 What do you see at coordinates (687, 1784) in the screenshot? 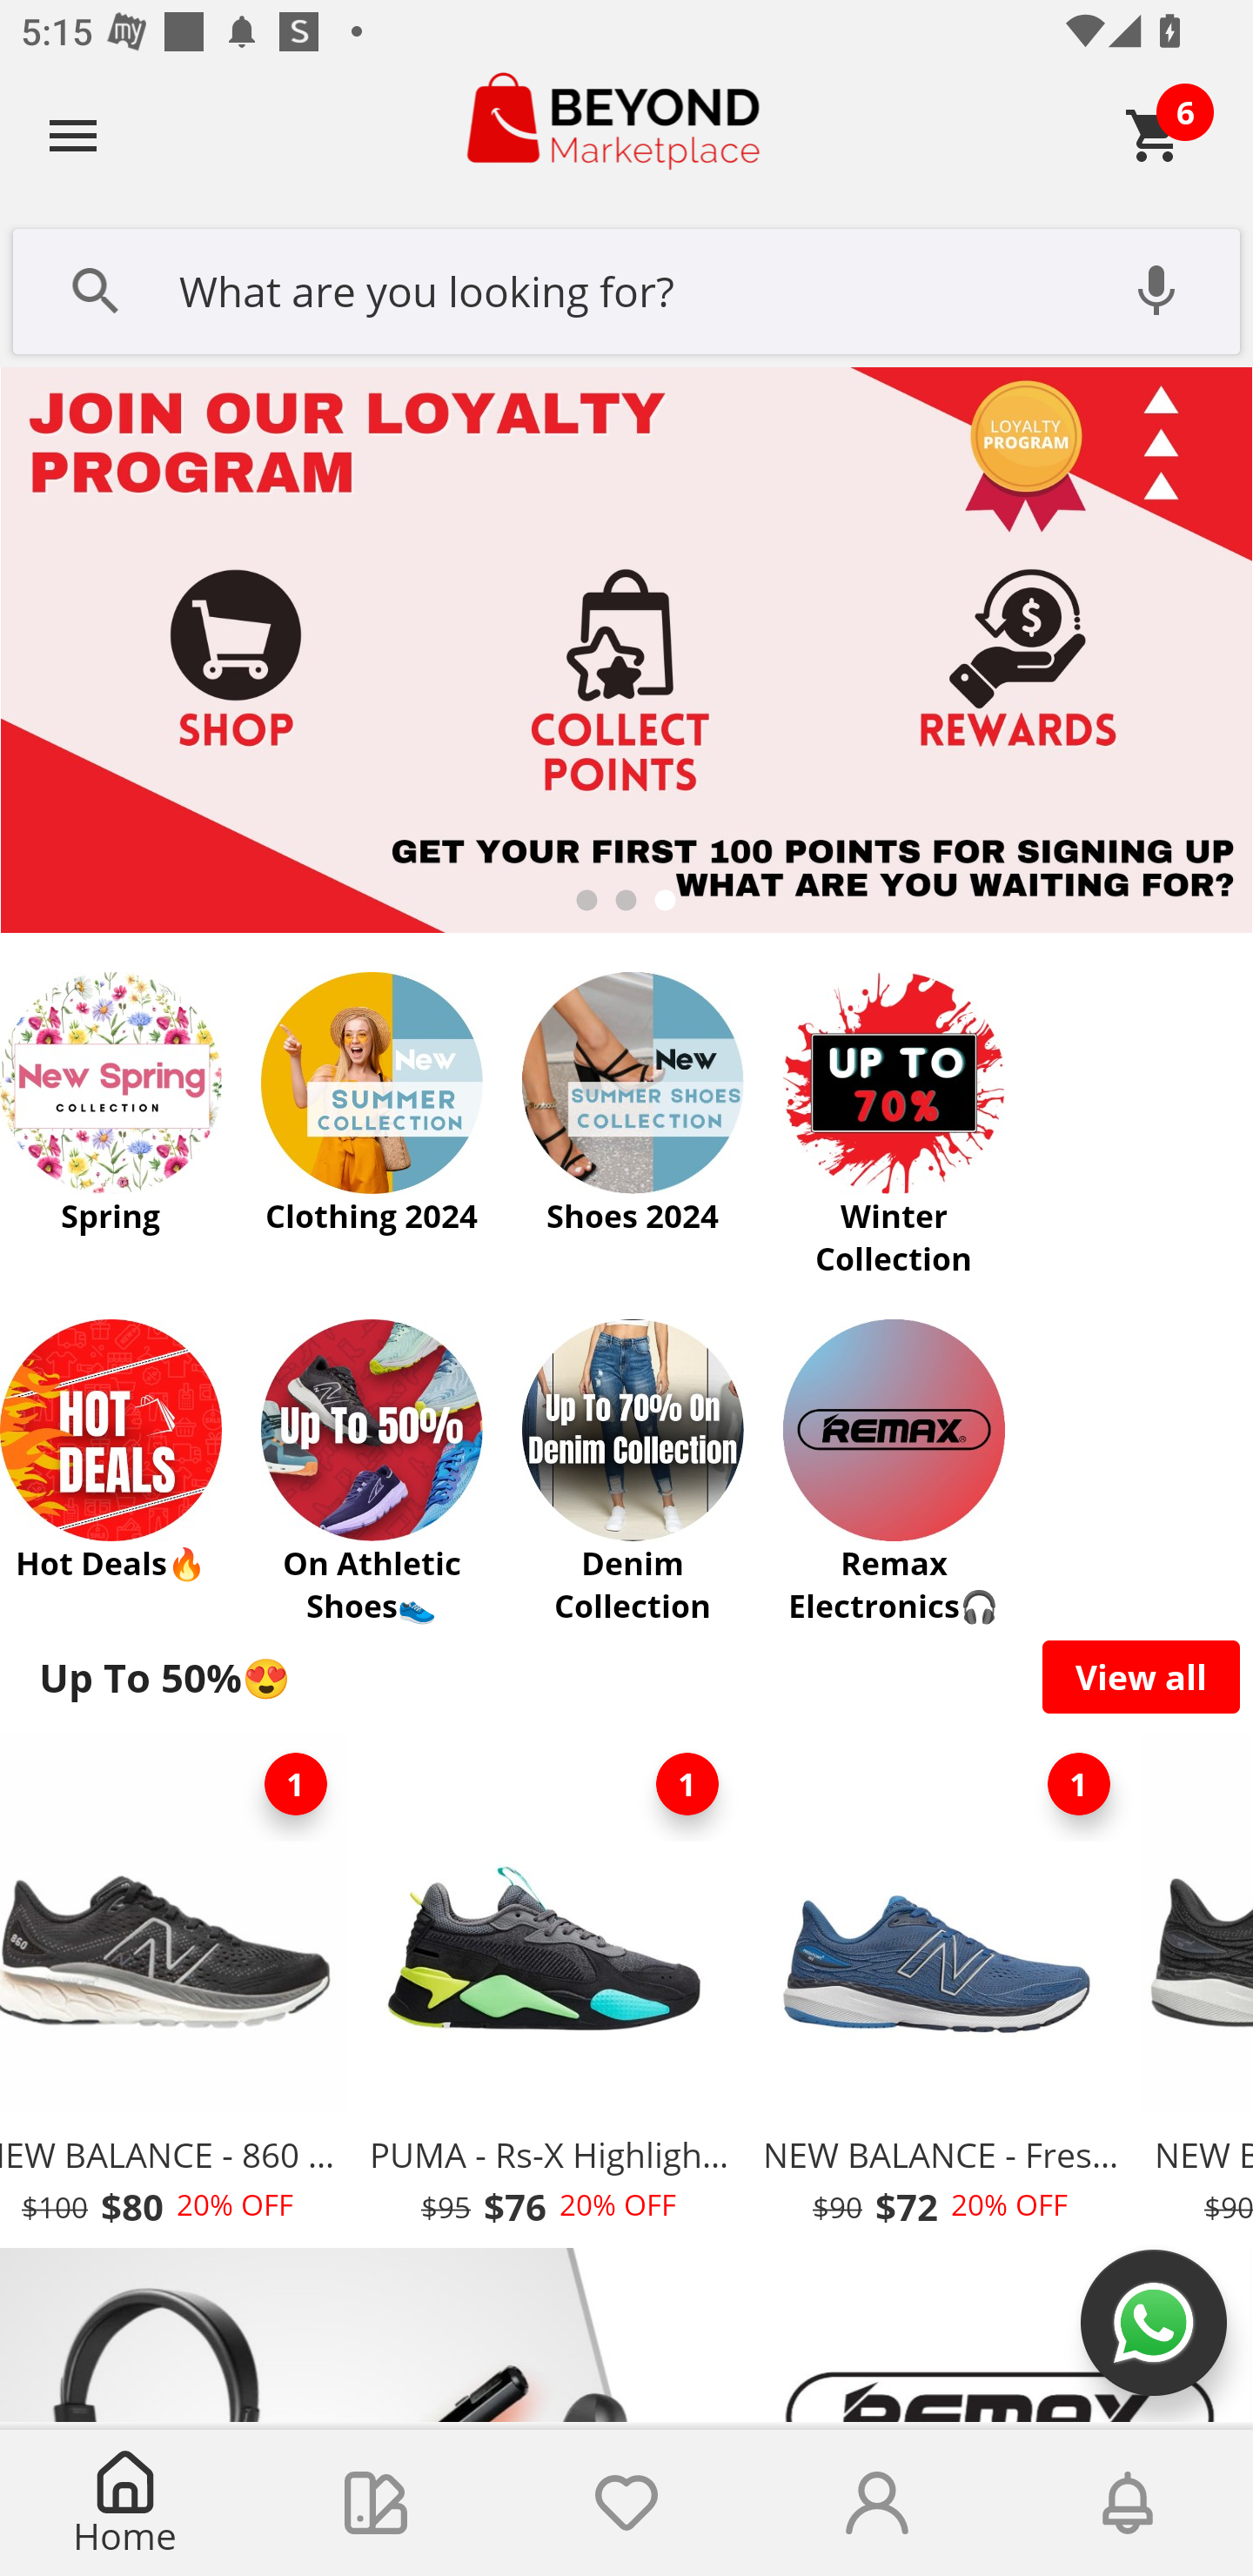
I see `1` at bounding box center [687, 1784].